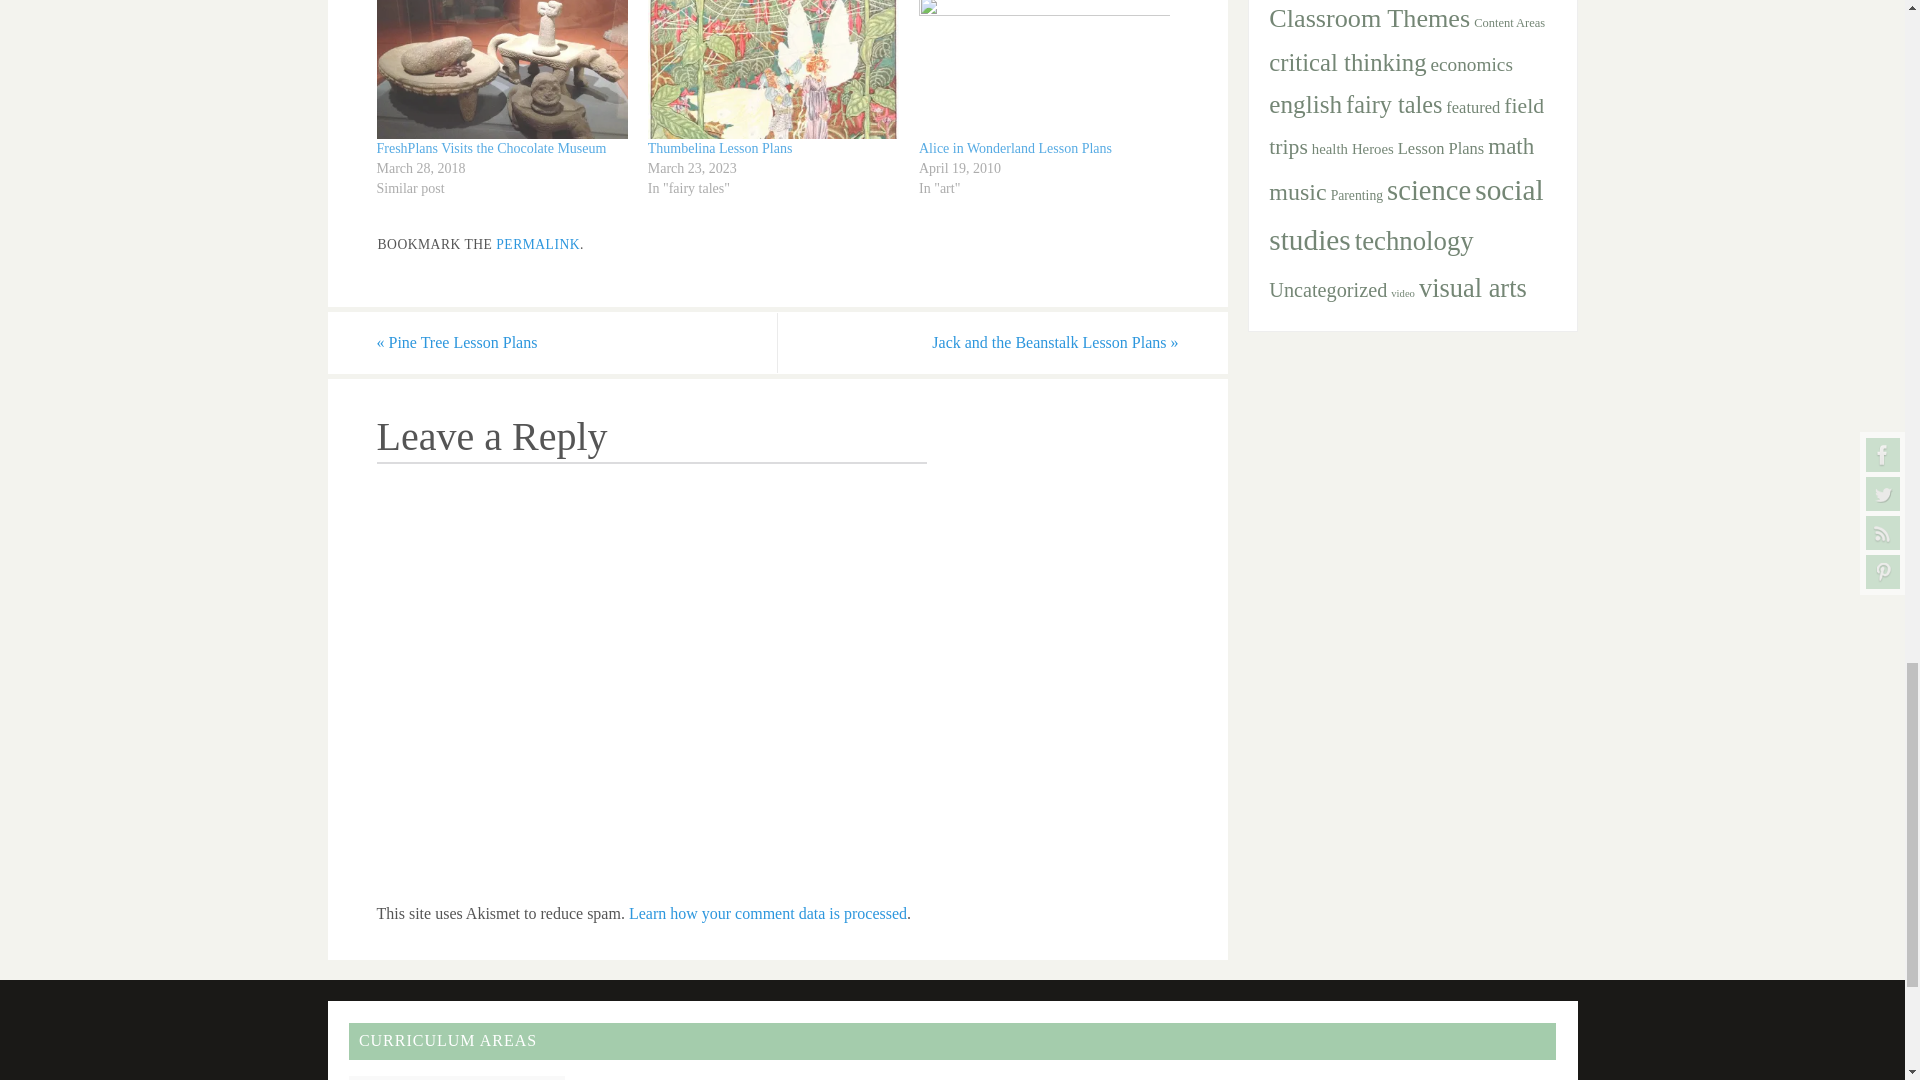 Image resolution: width=1920 pixels, height=1080 pixels. What do you see at coordinates (502, 70) in the screenshot?
I see `FreshPlans Visits the Chocolate Museum` at bounding box center [502, 70].